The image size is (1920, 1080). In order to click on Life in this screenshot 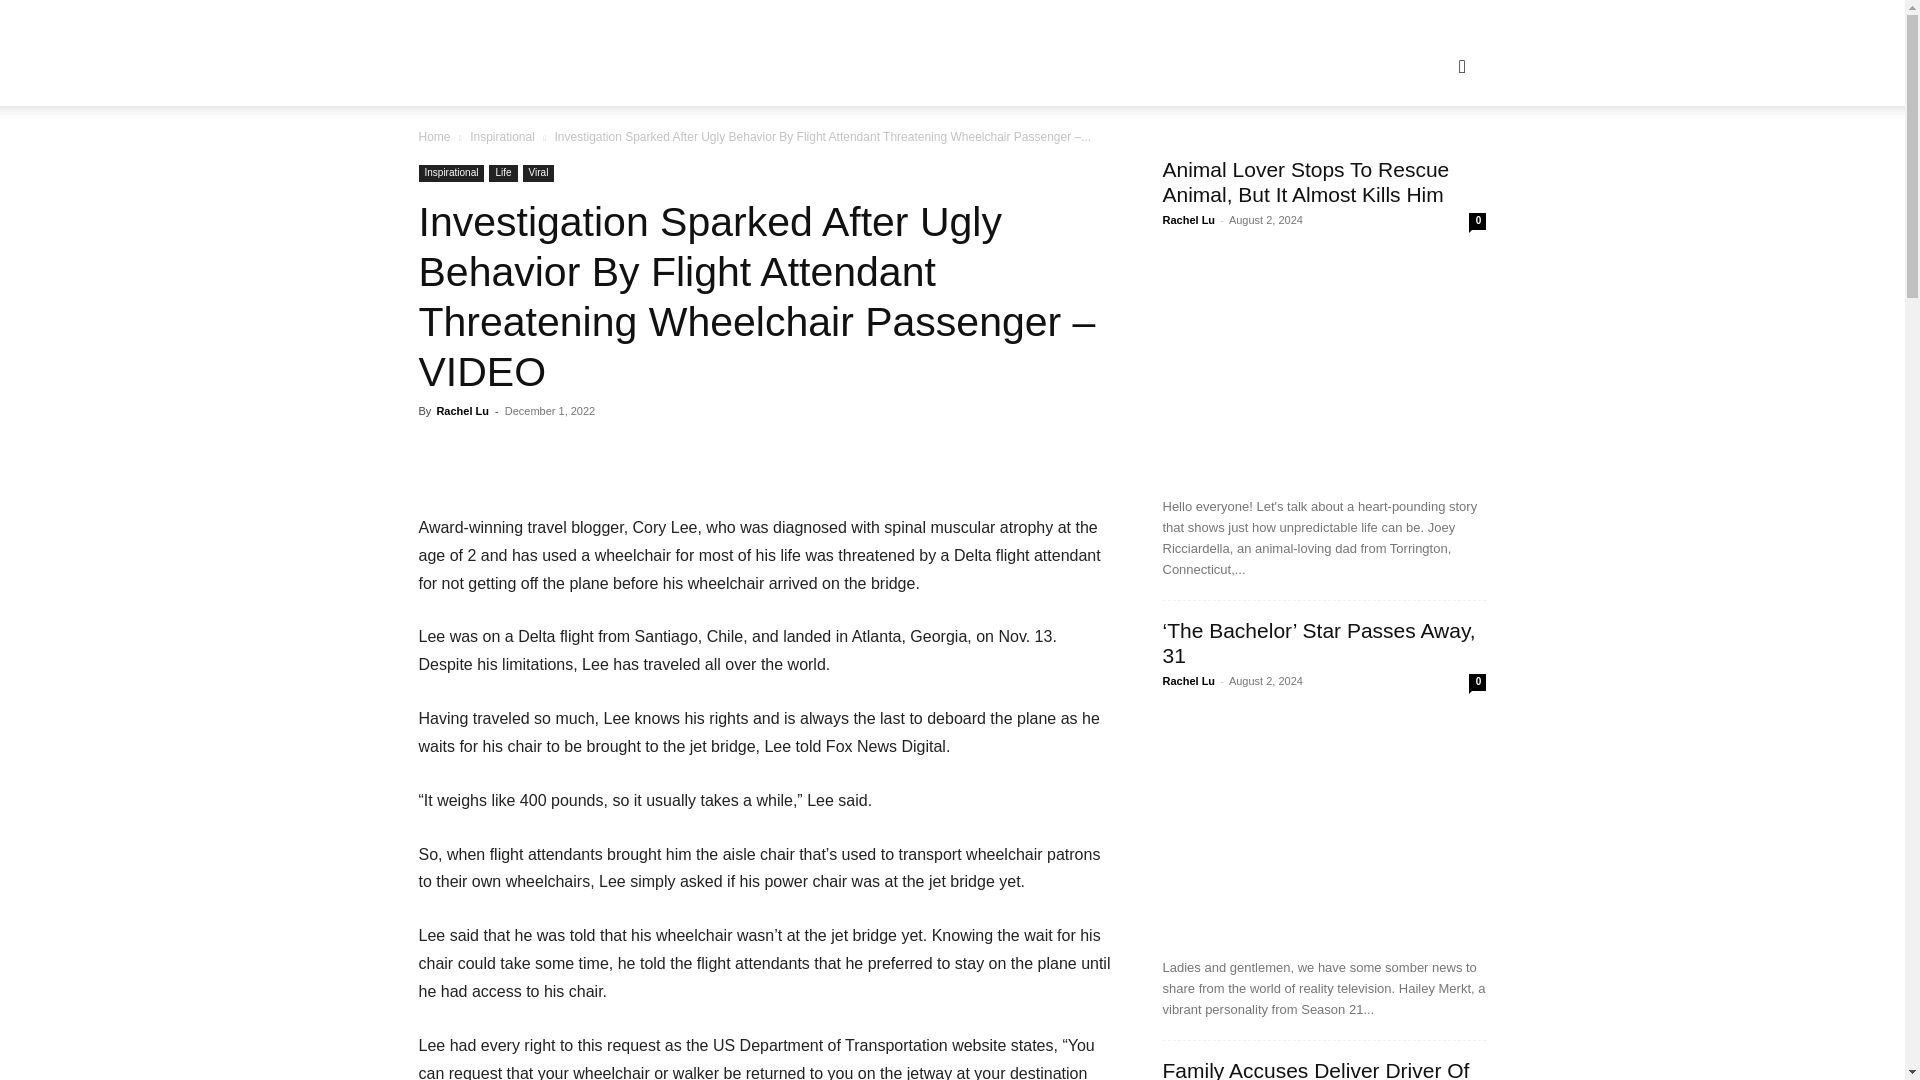, I will do `click(502, 174)`.